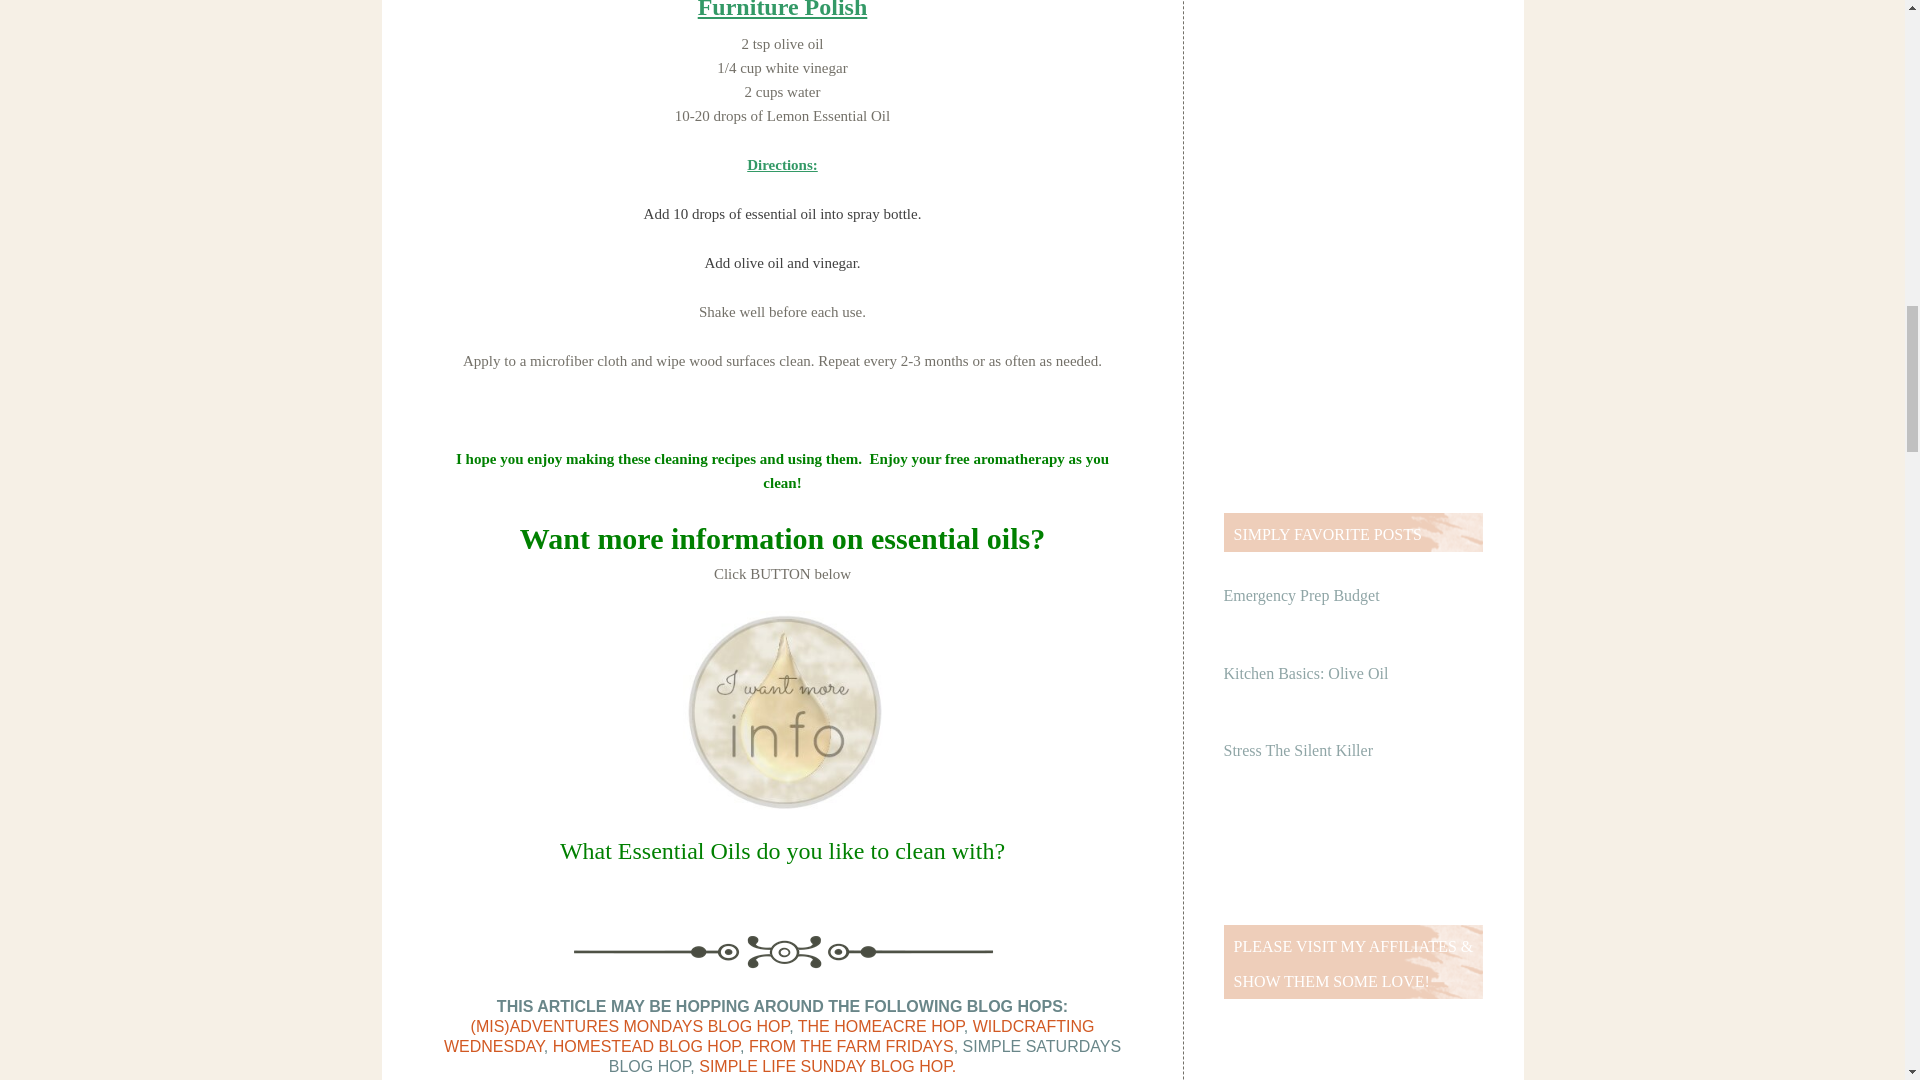 The width and height of the screenshot is (1920, 1080). Describe the element at coordinates (880, 1026) in the screenshot. I see `THE HOMEACRE HOP` at that location.